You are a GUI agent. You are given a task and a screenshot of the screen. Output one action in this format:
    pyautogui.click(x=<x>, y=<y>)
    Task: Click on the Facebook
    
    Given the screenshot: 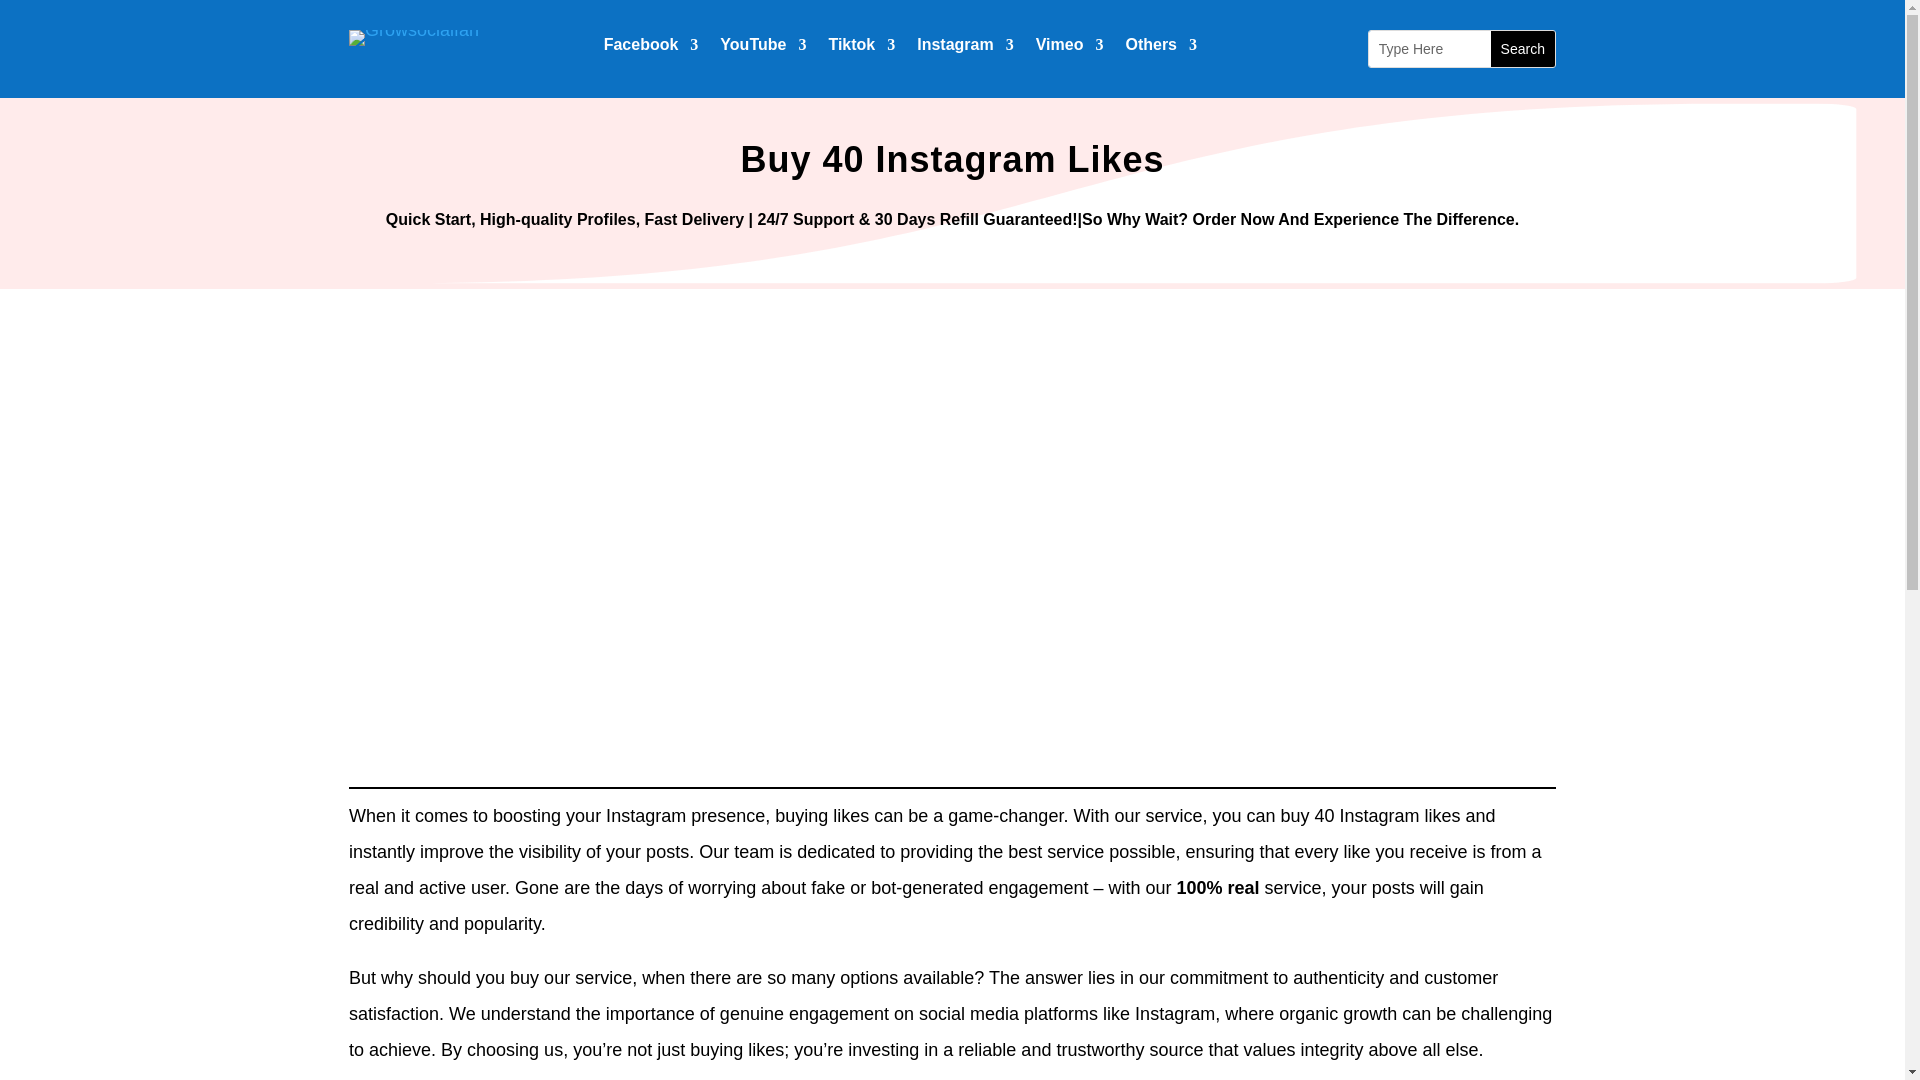 What is the action you would take?
    pyautogui.click(x=651, y=48)
    